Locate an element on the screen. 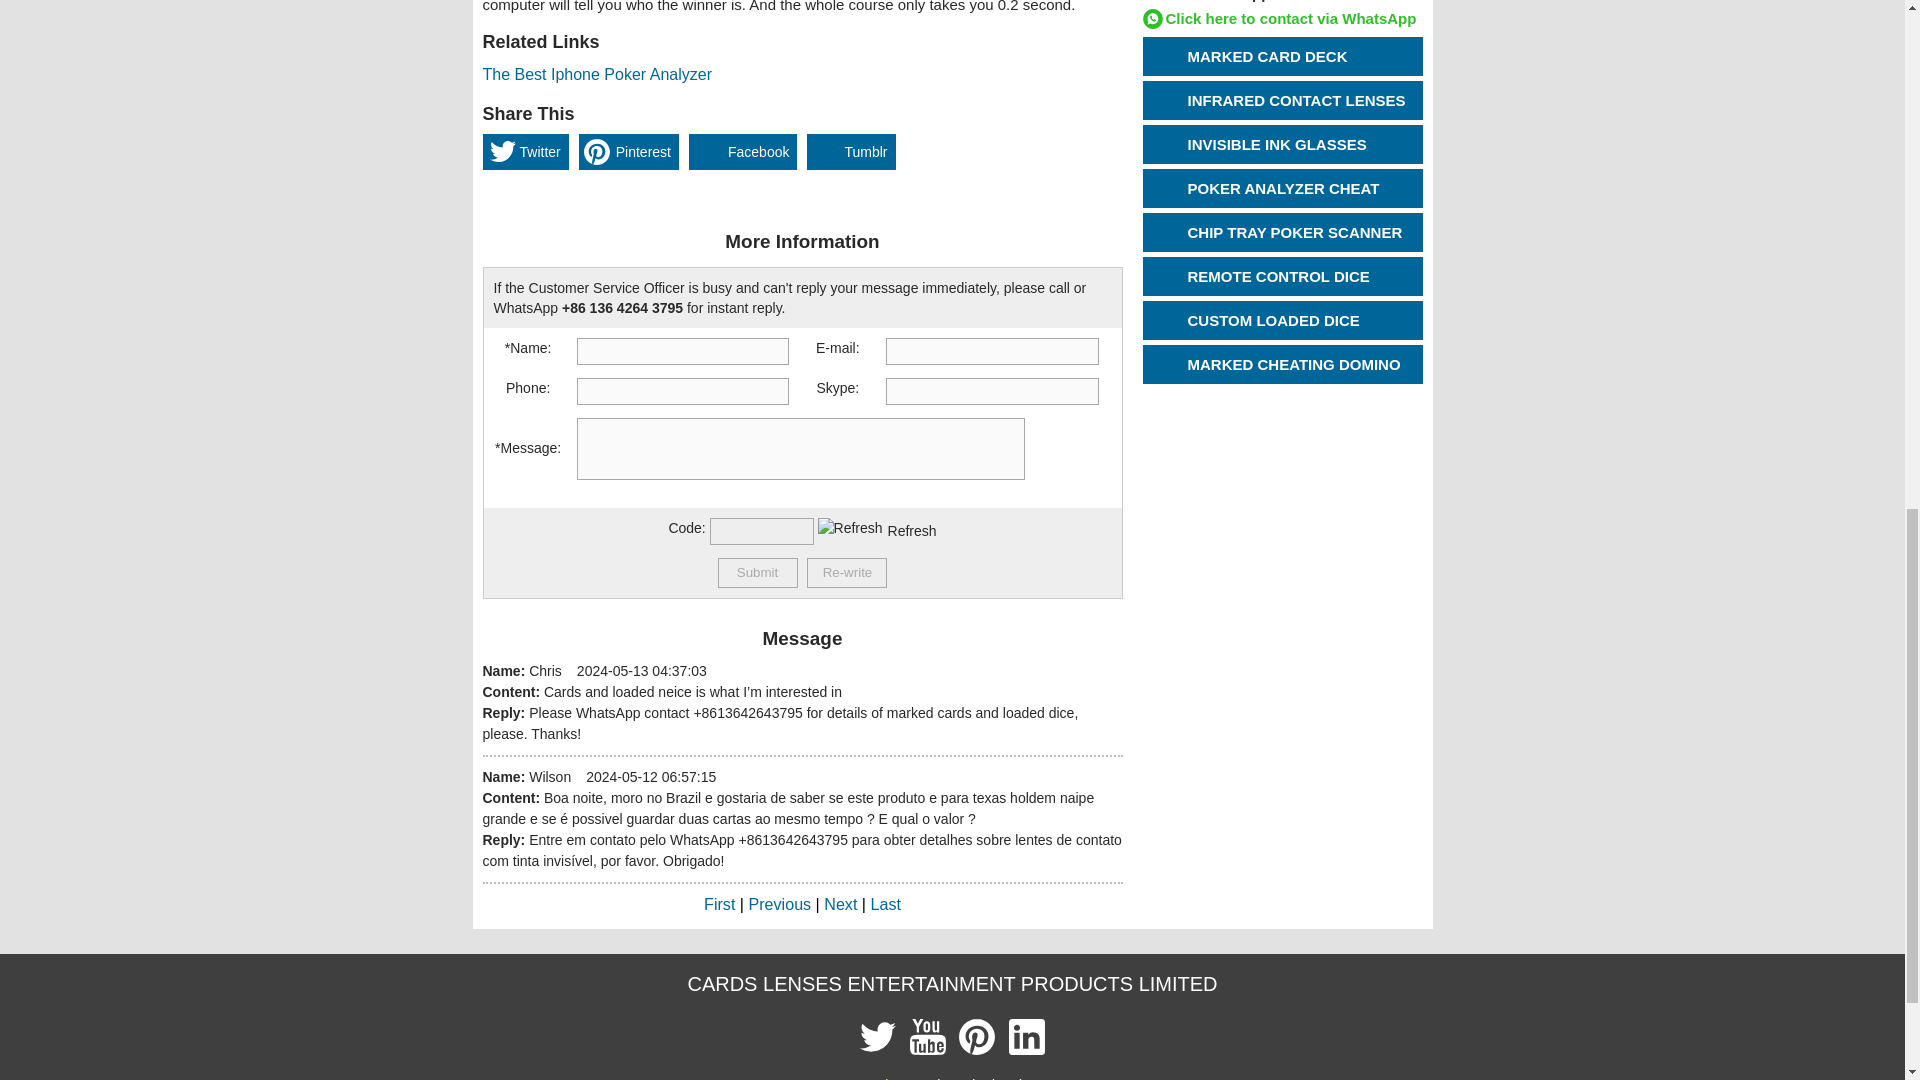 This screenshot has height=1080, width=1920. Submit is located at coordinates (758, 572).